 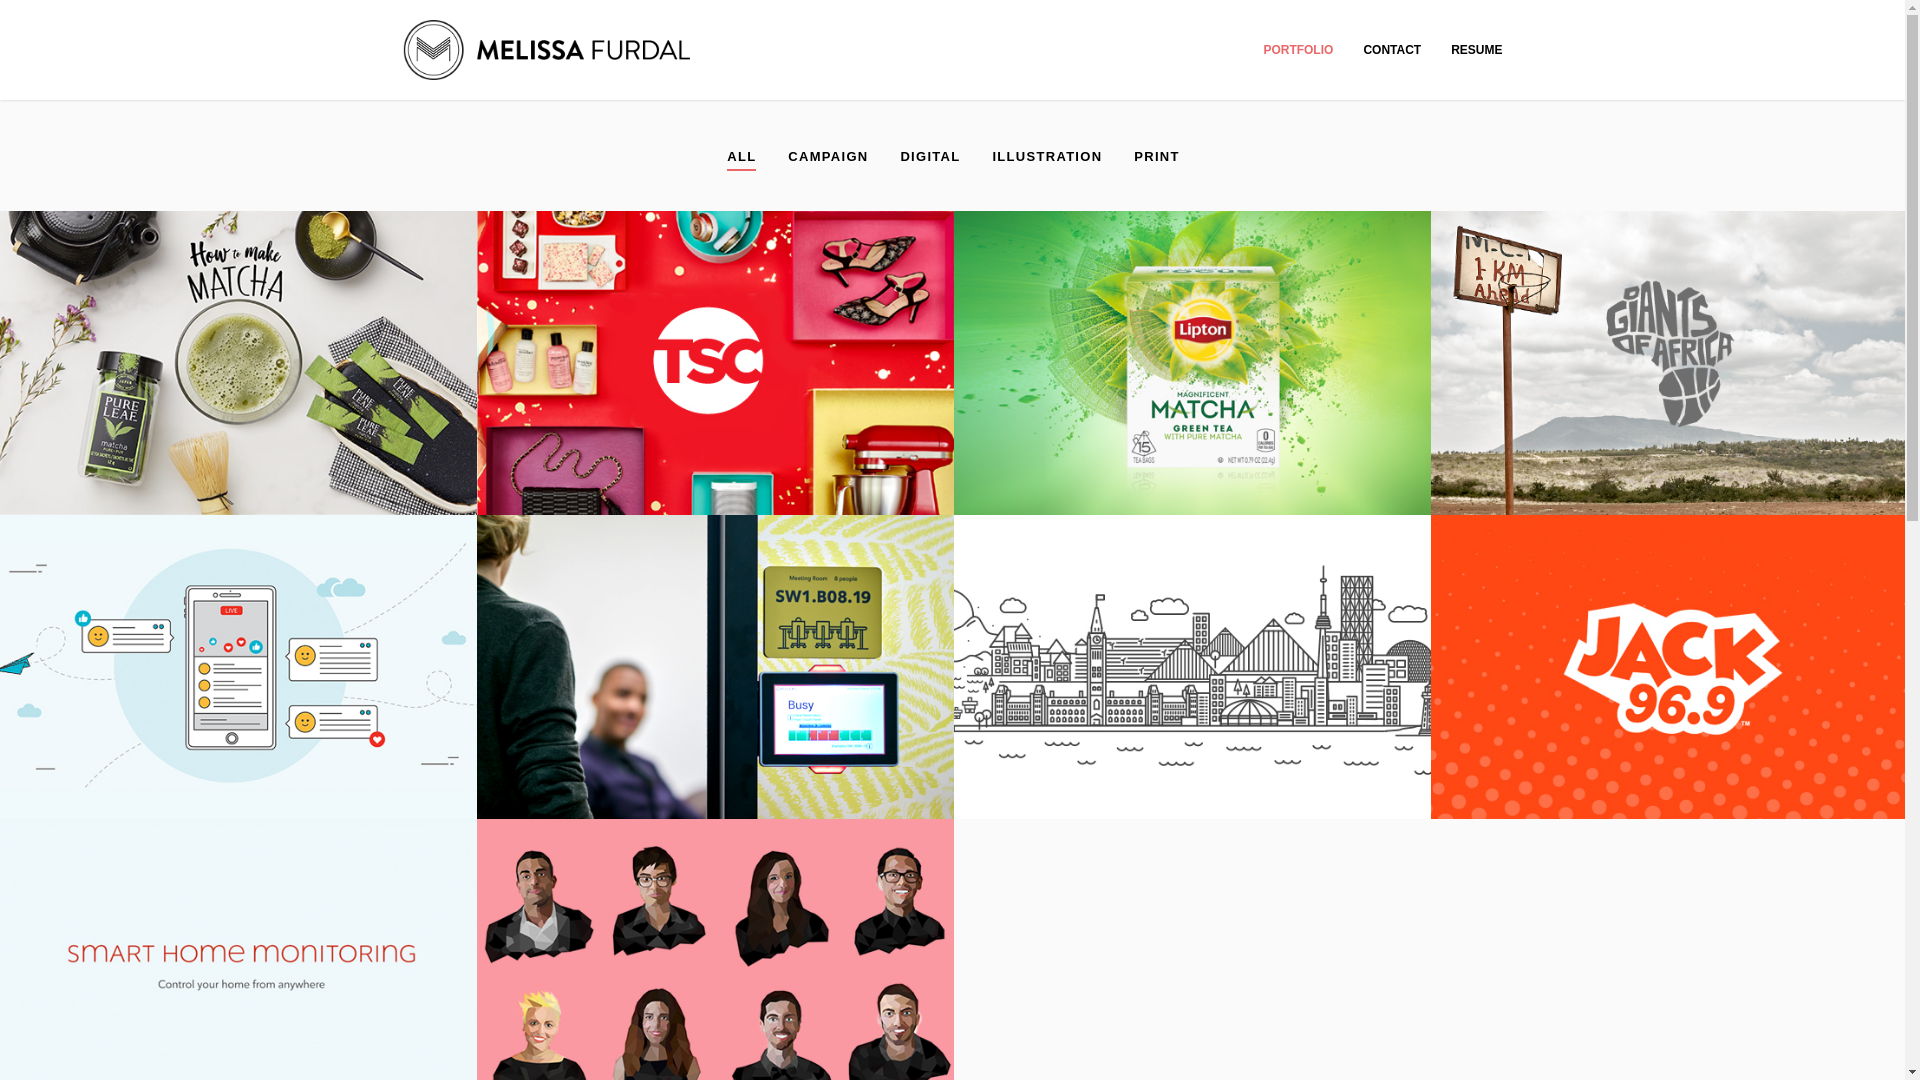 I want to click on Campaign, so click(x=827, y=158).